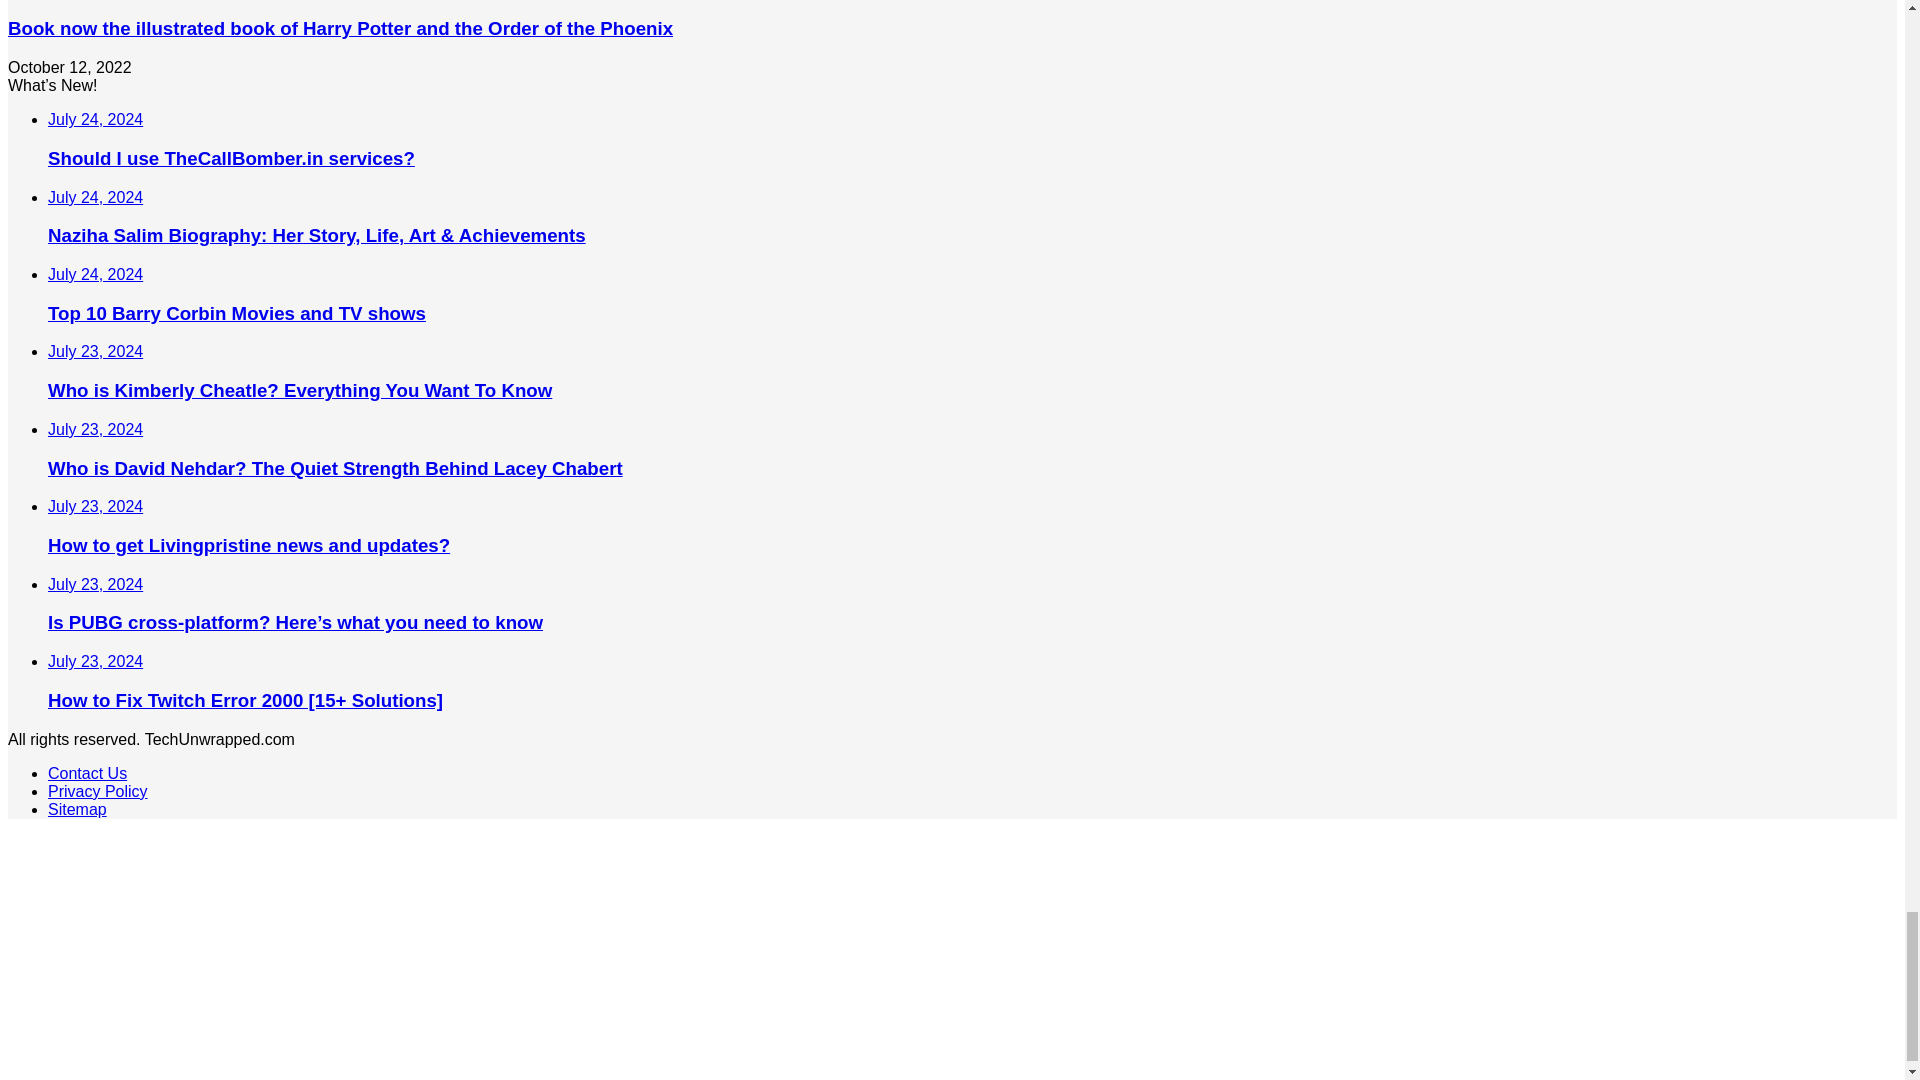 Image resolution: width=1920 pixels, height=1080 pixels. What do you see at coordinates (87, 772) in the screenshot?
I see `Contact Us` at bounding box center [87, 772].